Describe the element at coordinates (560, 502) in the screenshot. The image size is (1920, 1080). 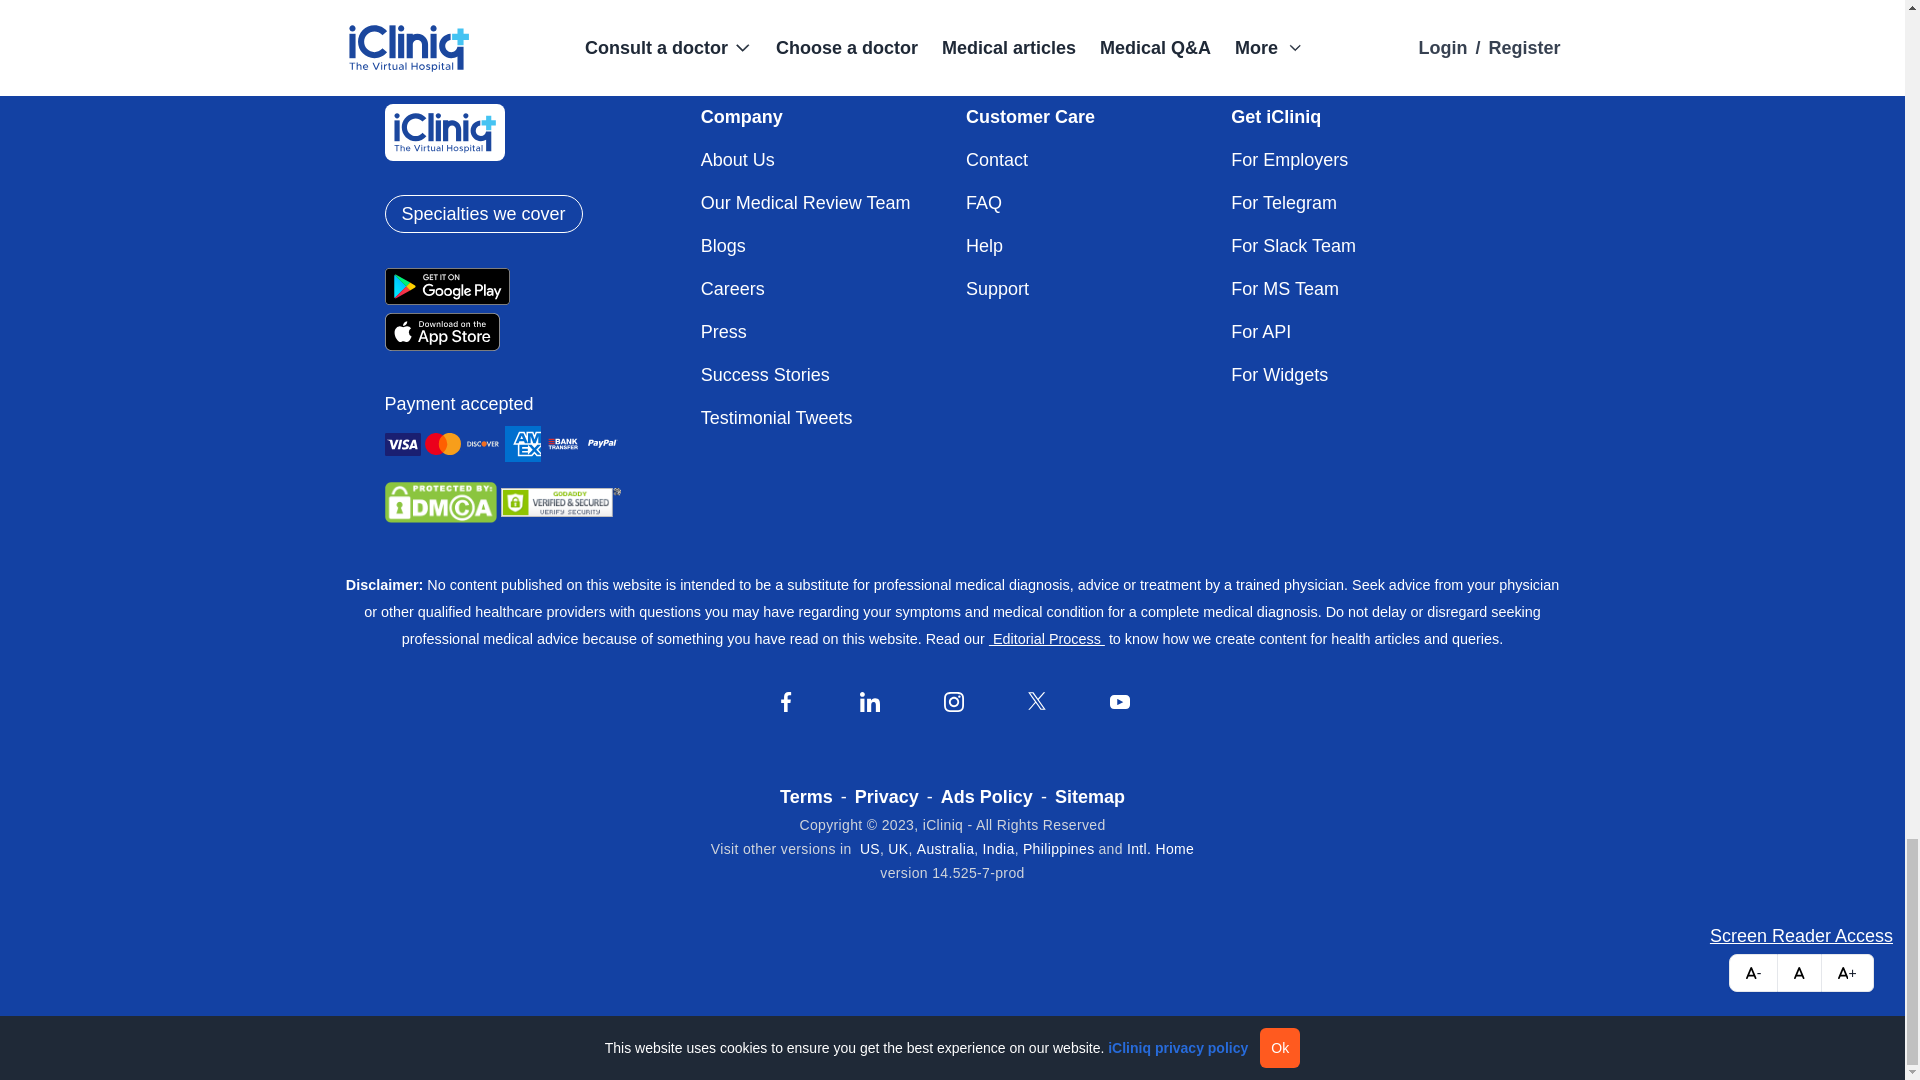
I see `godaddy ssl seal` at that location.